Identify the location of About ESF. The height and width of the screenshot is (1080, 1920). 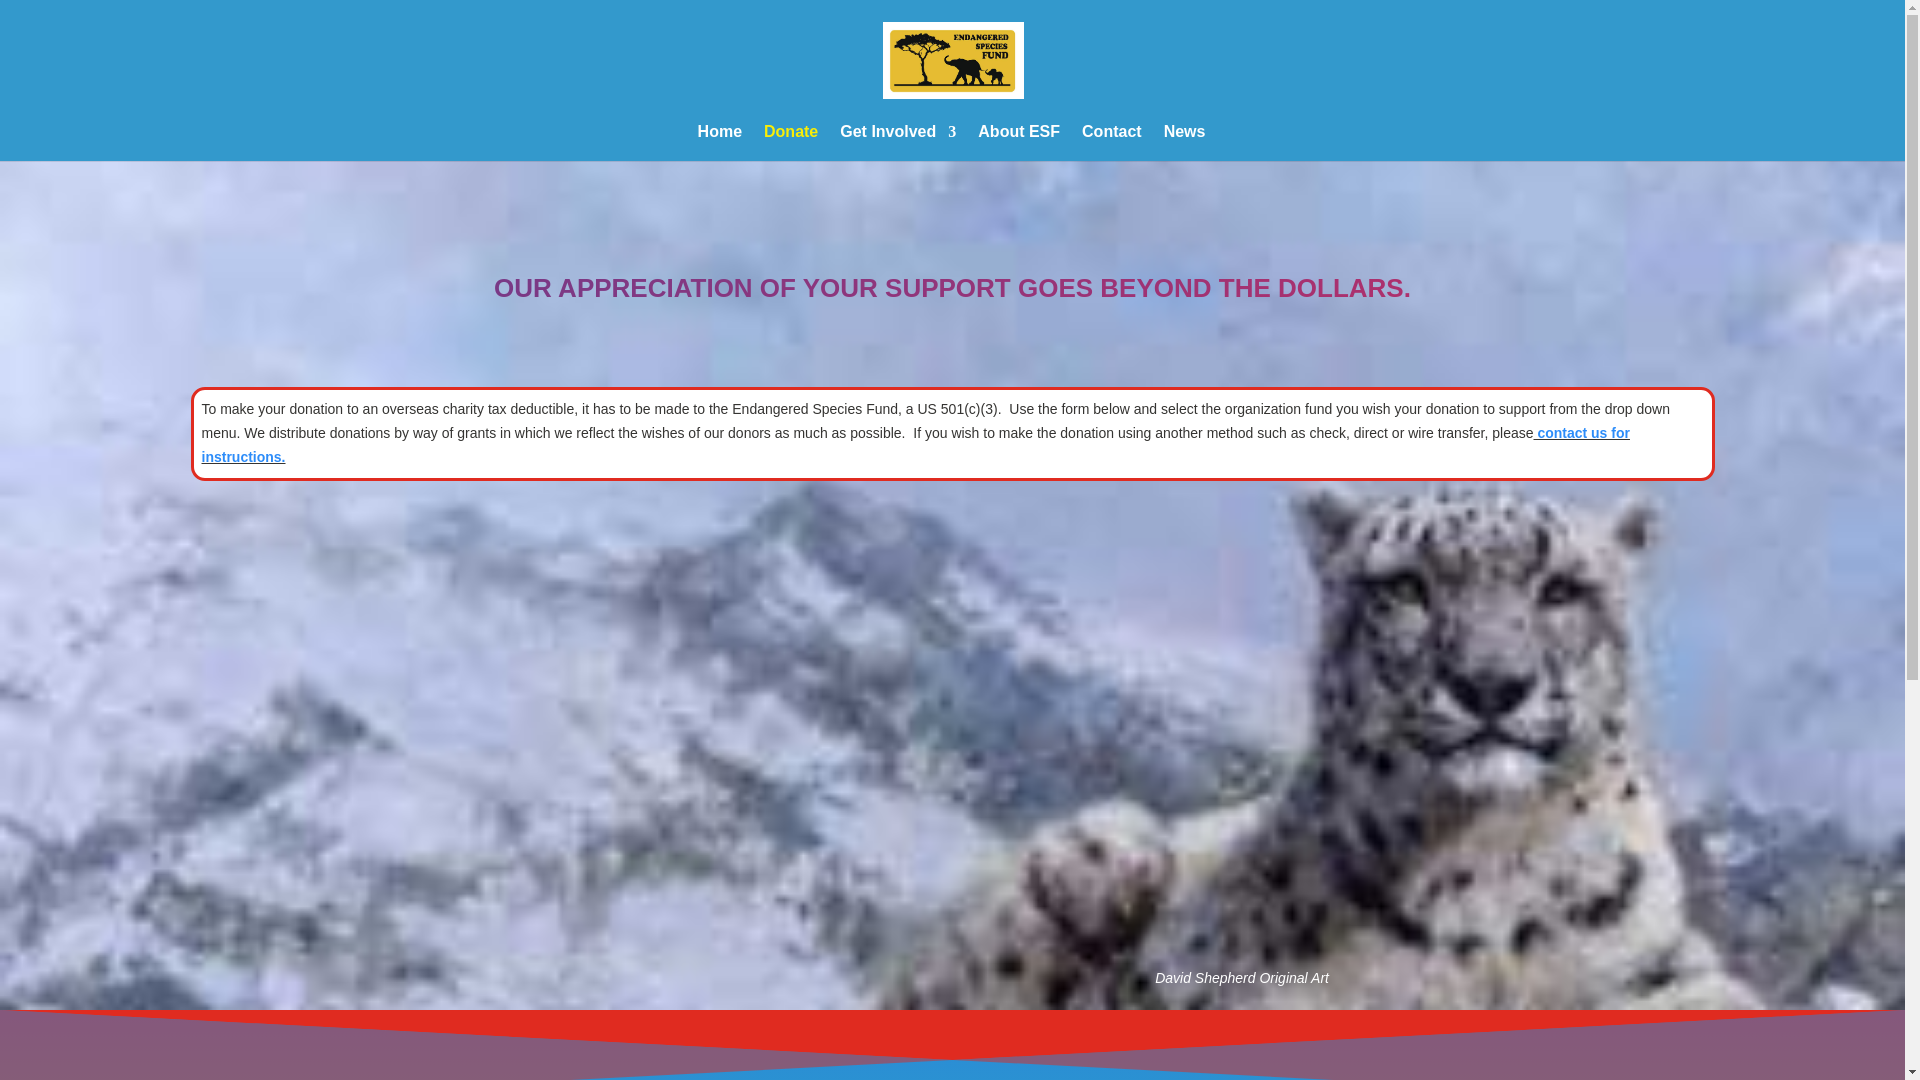
(1018, 142).